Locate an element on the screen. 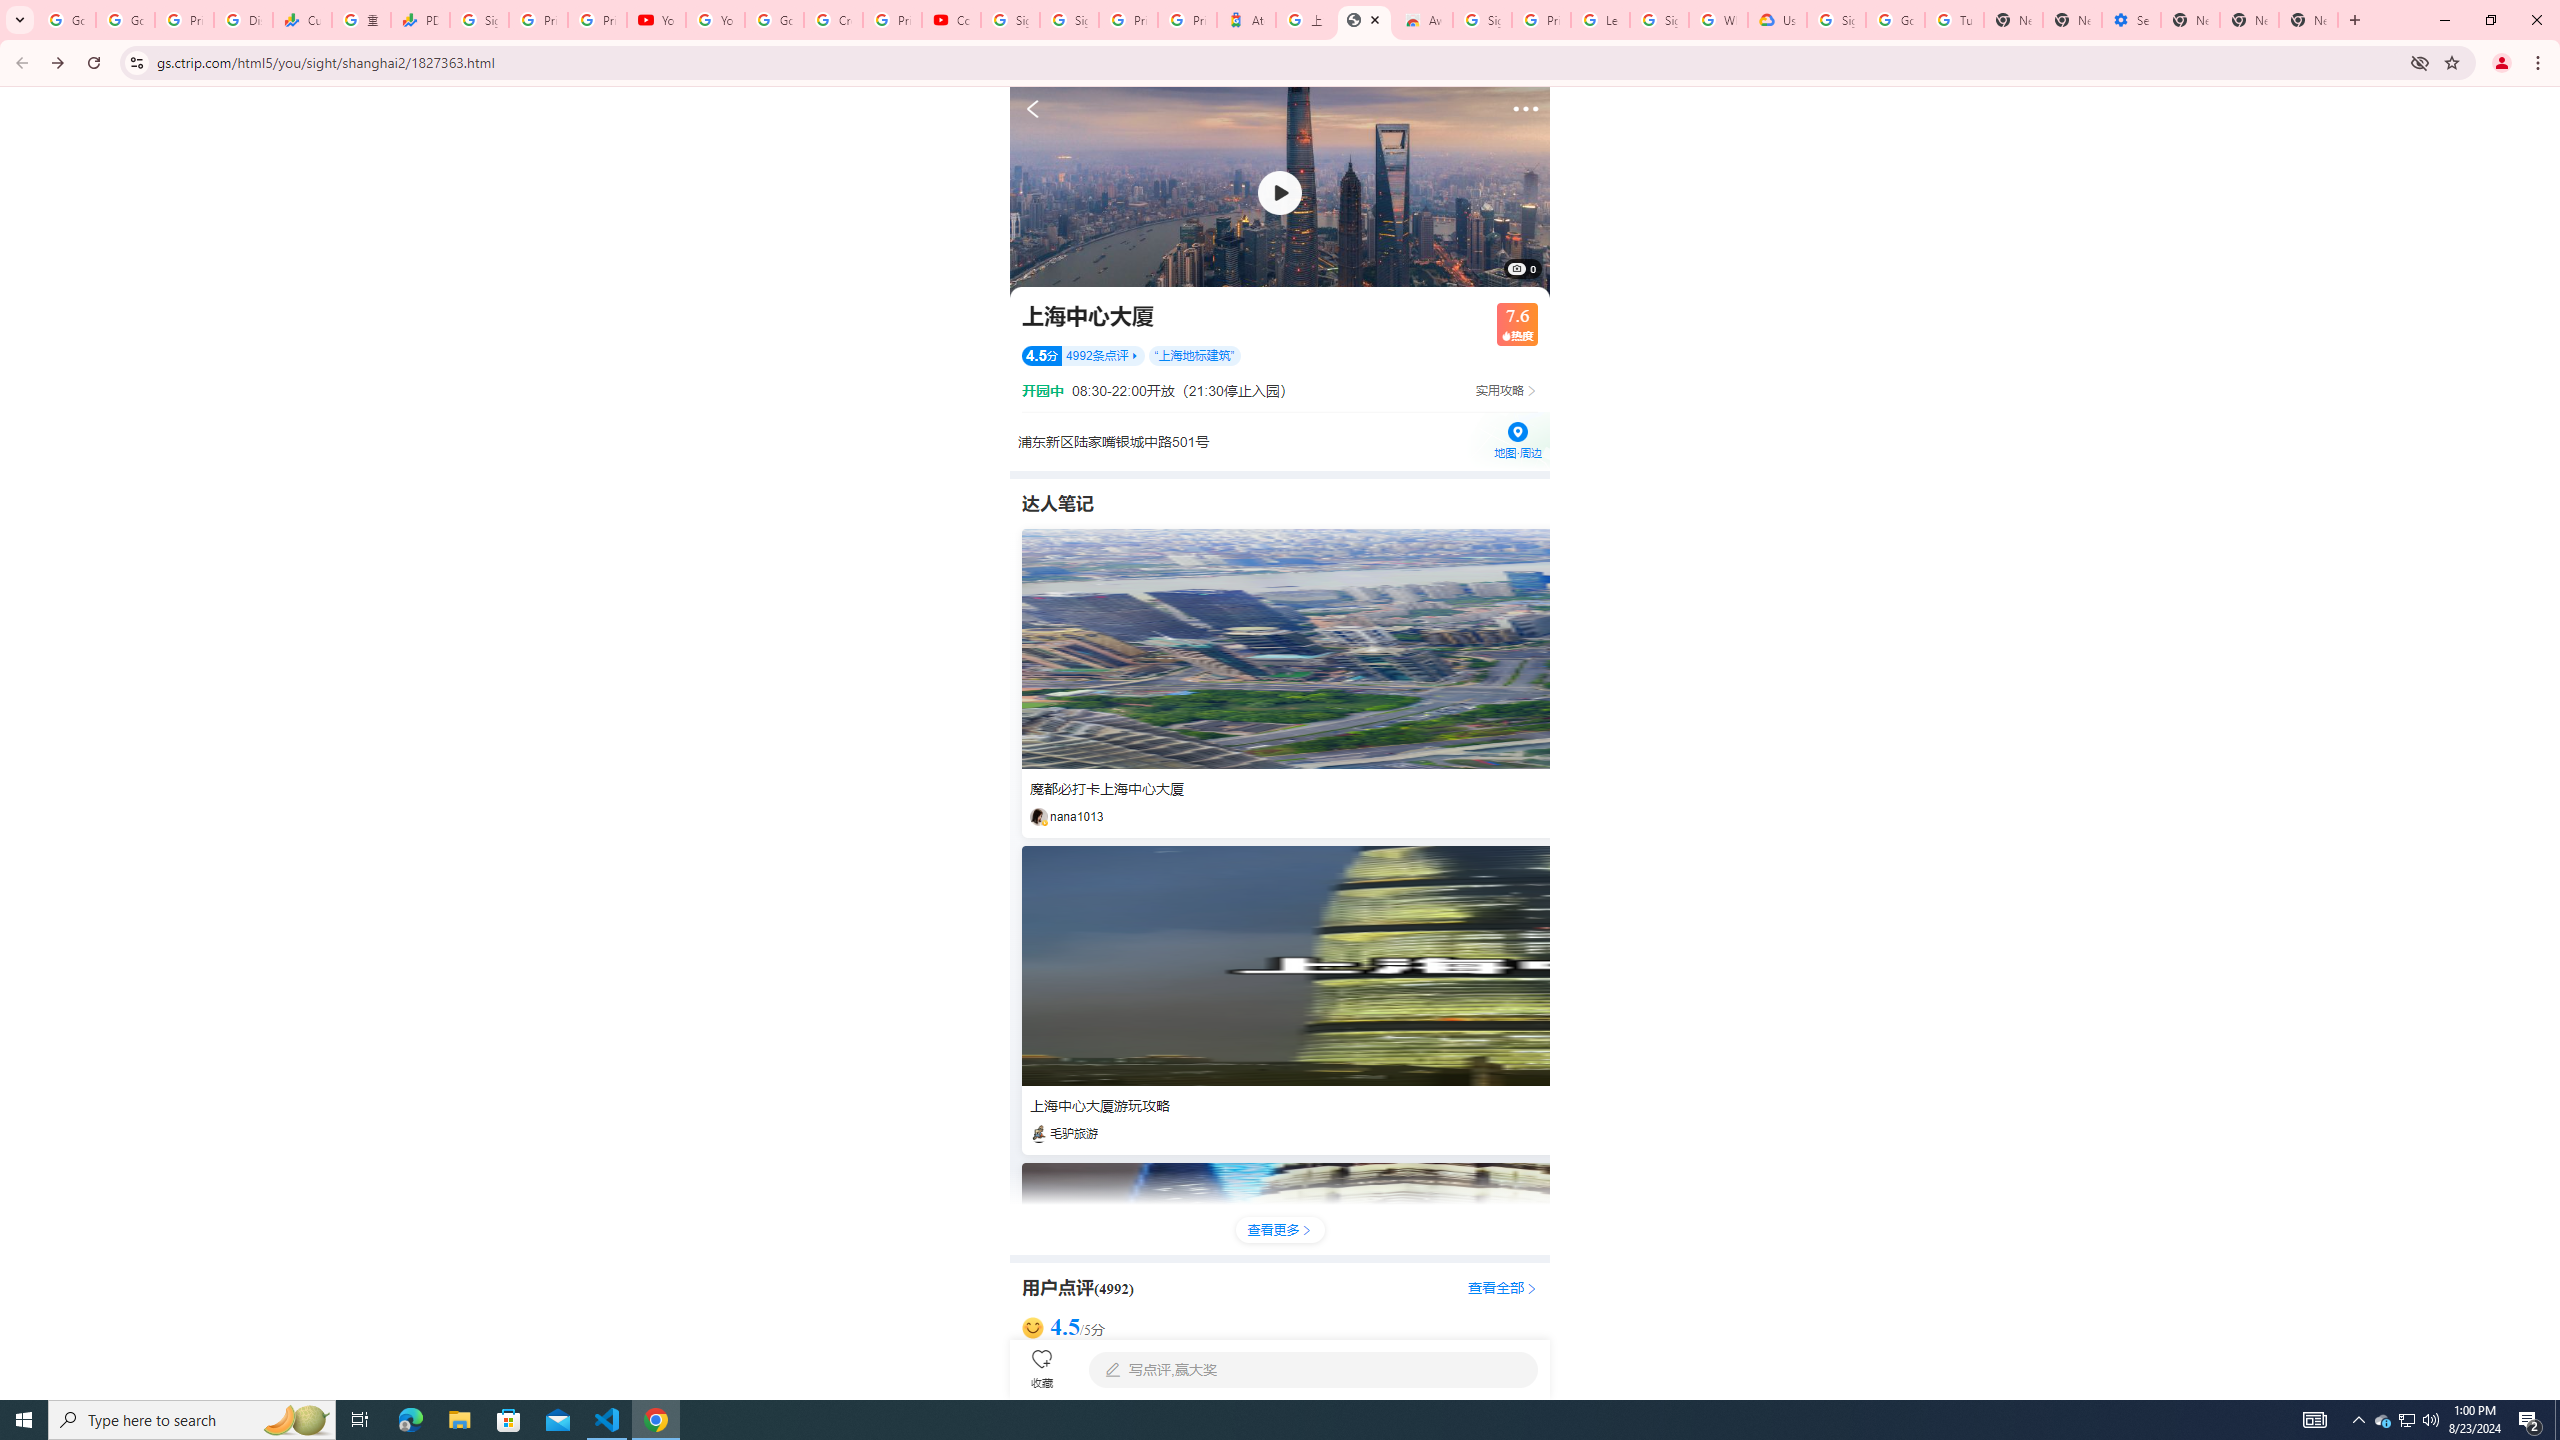 The width and height of the screenshot is (2560, 1440). YouTube is located at coordinates (654, 20).